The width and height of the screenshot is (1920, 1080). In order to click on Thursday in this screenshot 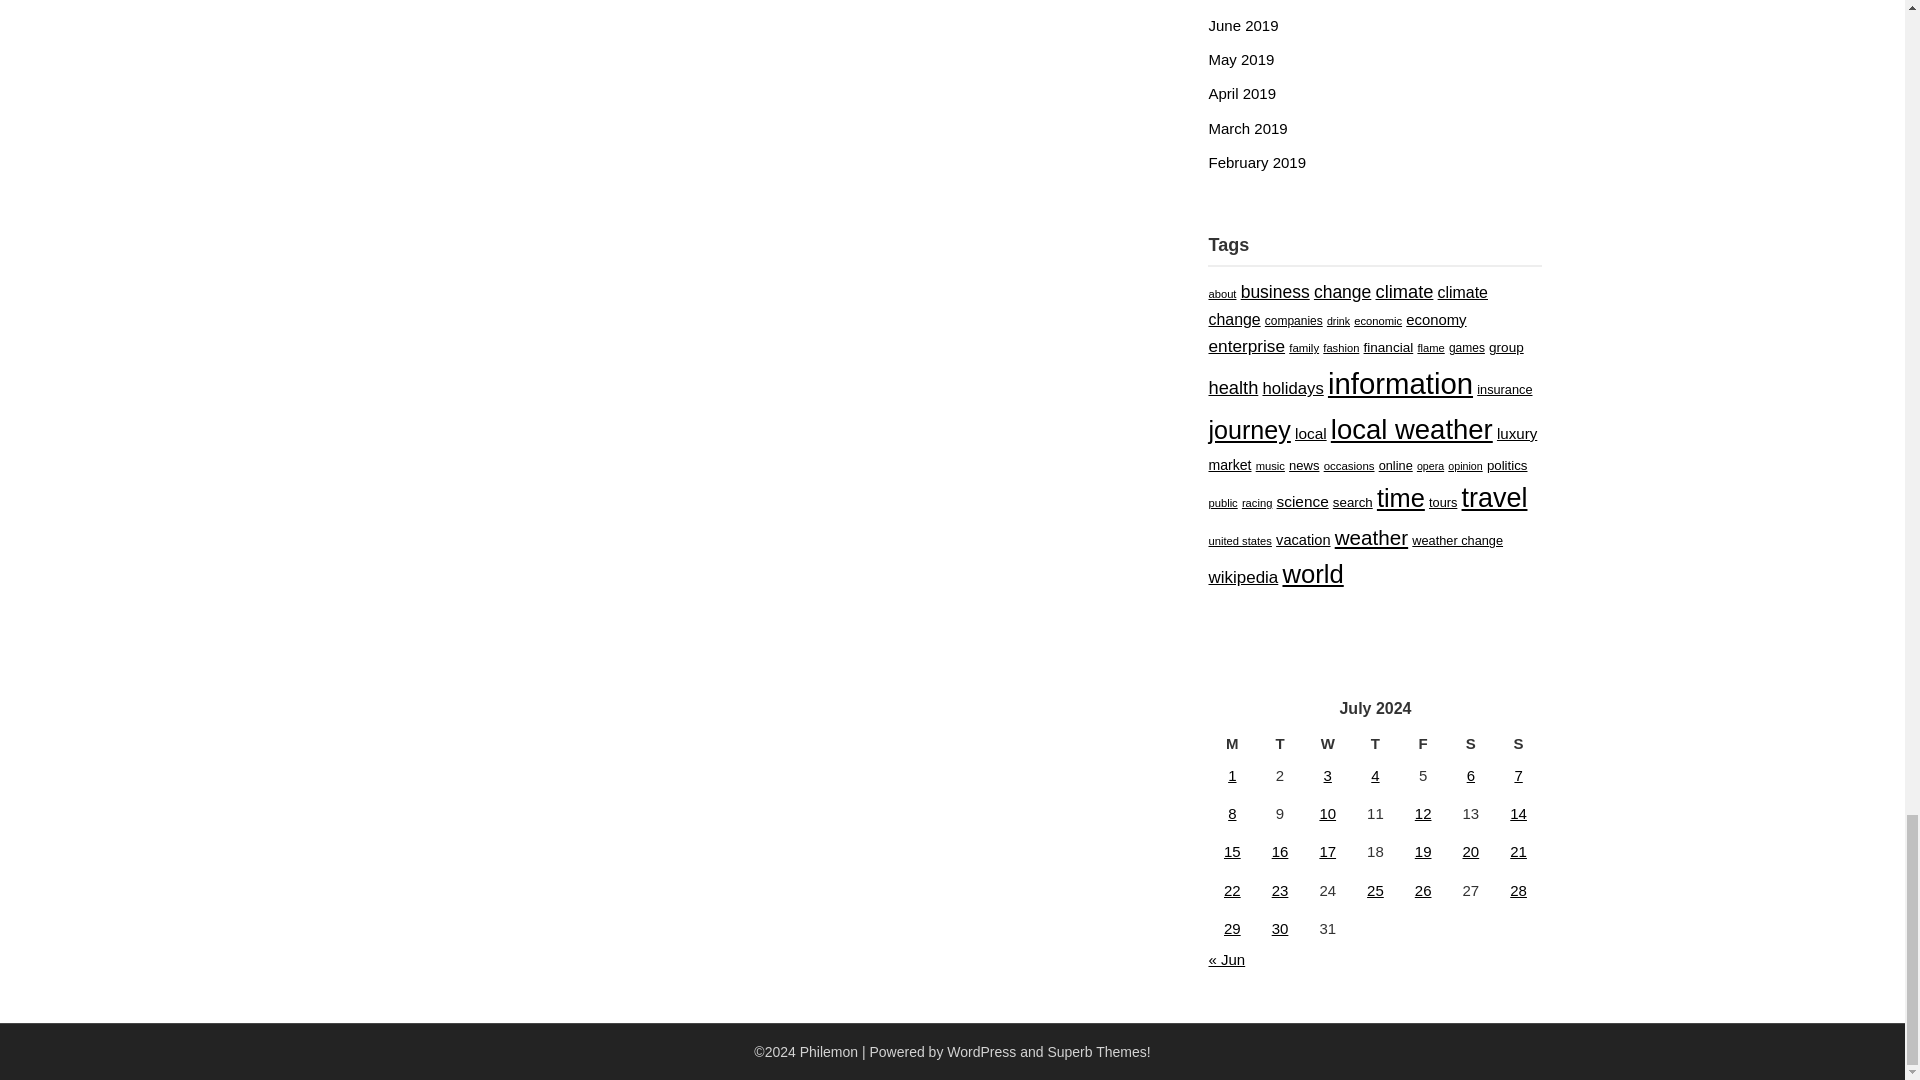, I will do `click(1375, 744)`.